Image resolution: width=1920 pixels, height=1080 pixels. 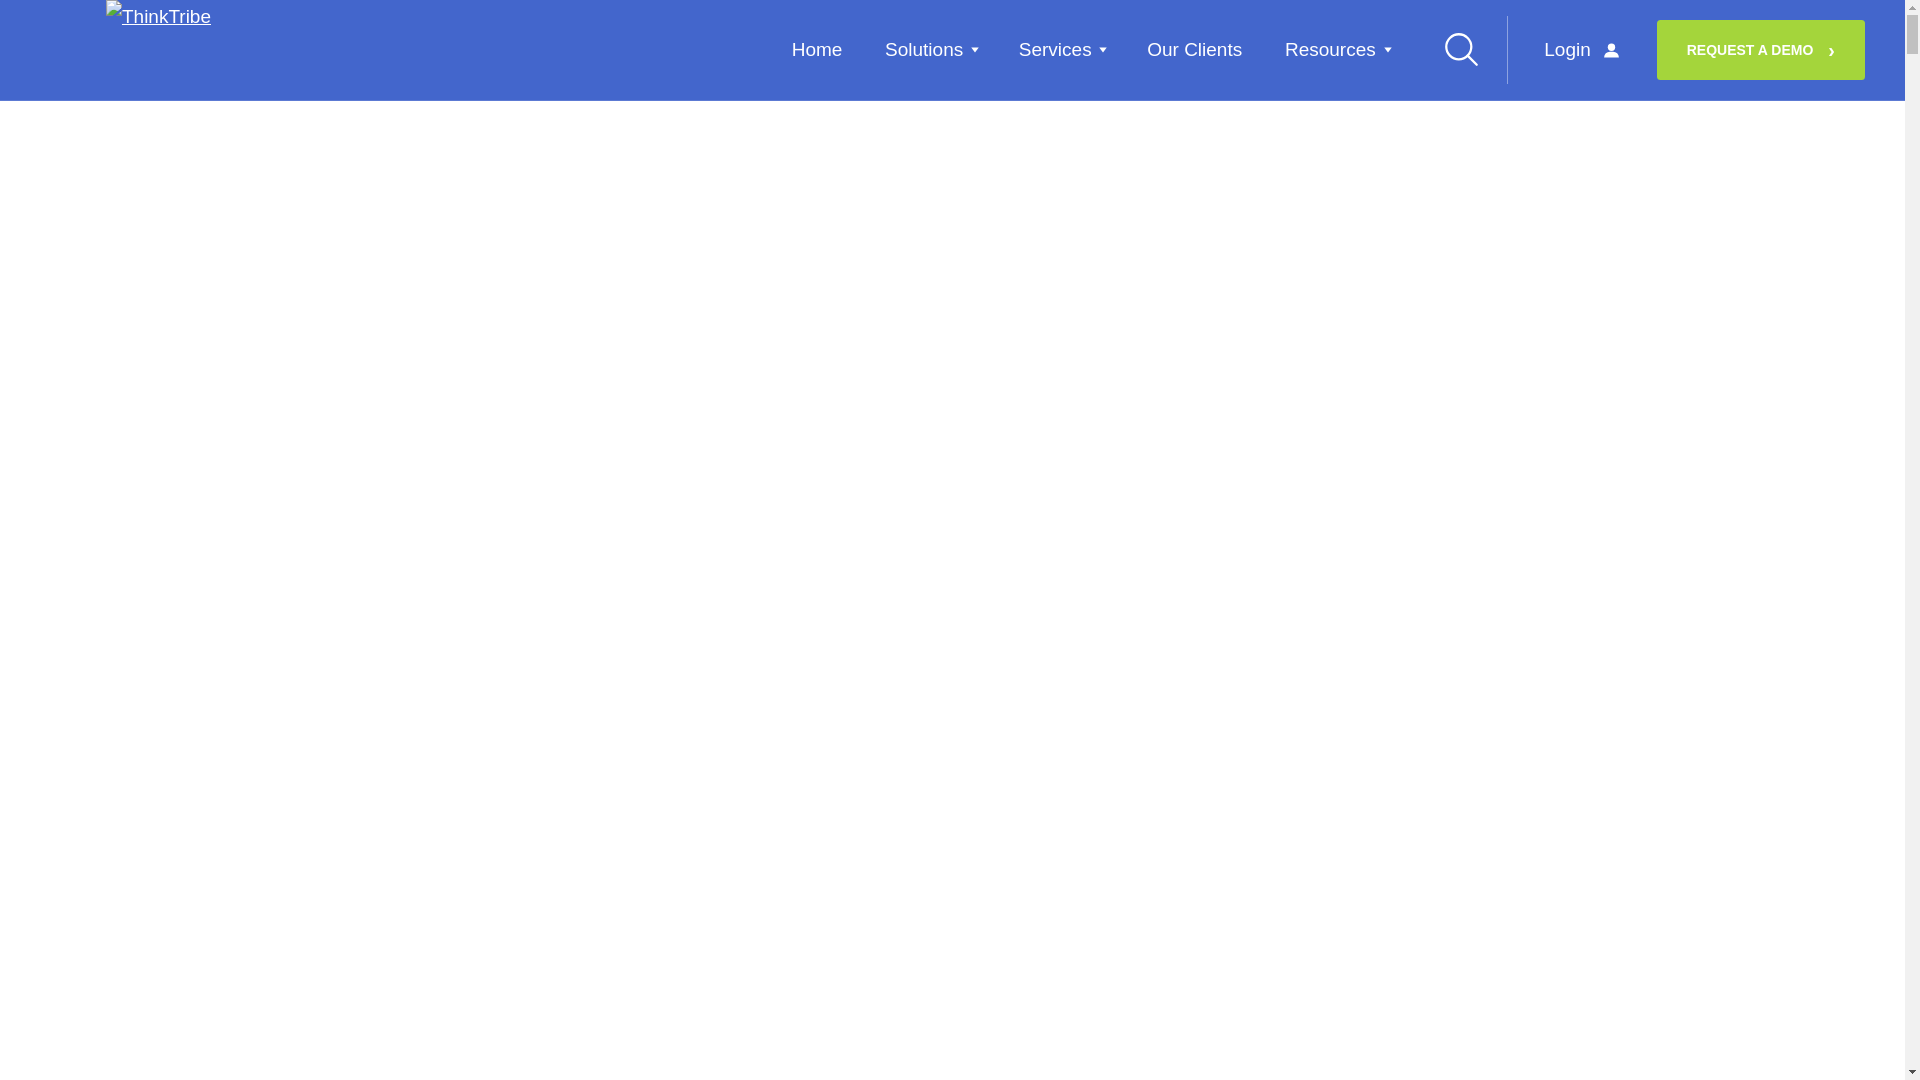 I want to click on Home, so click(x=816, y=48).